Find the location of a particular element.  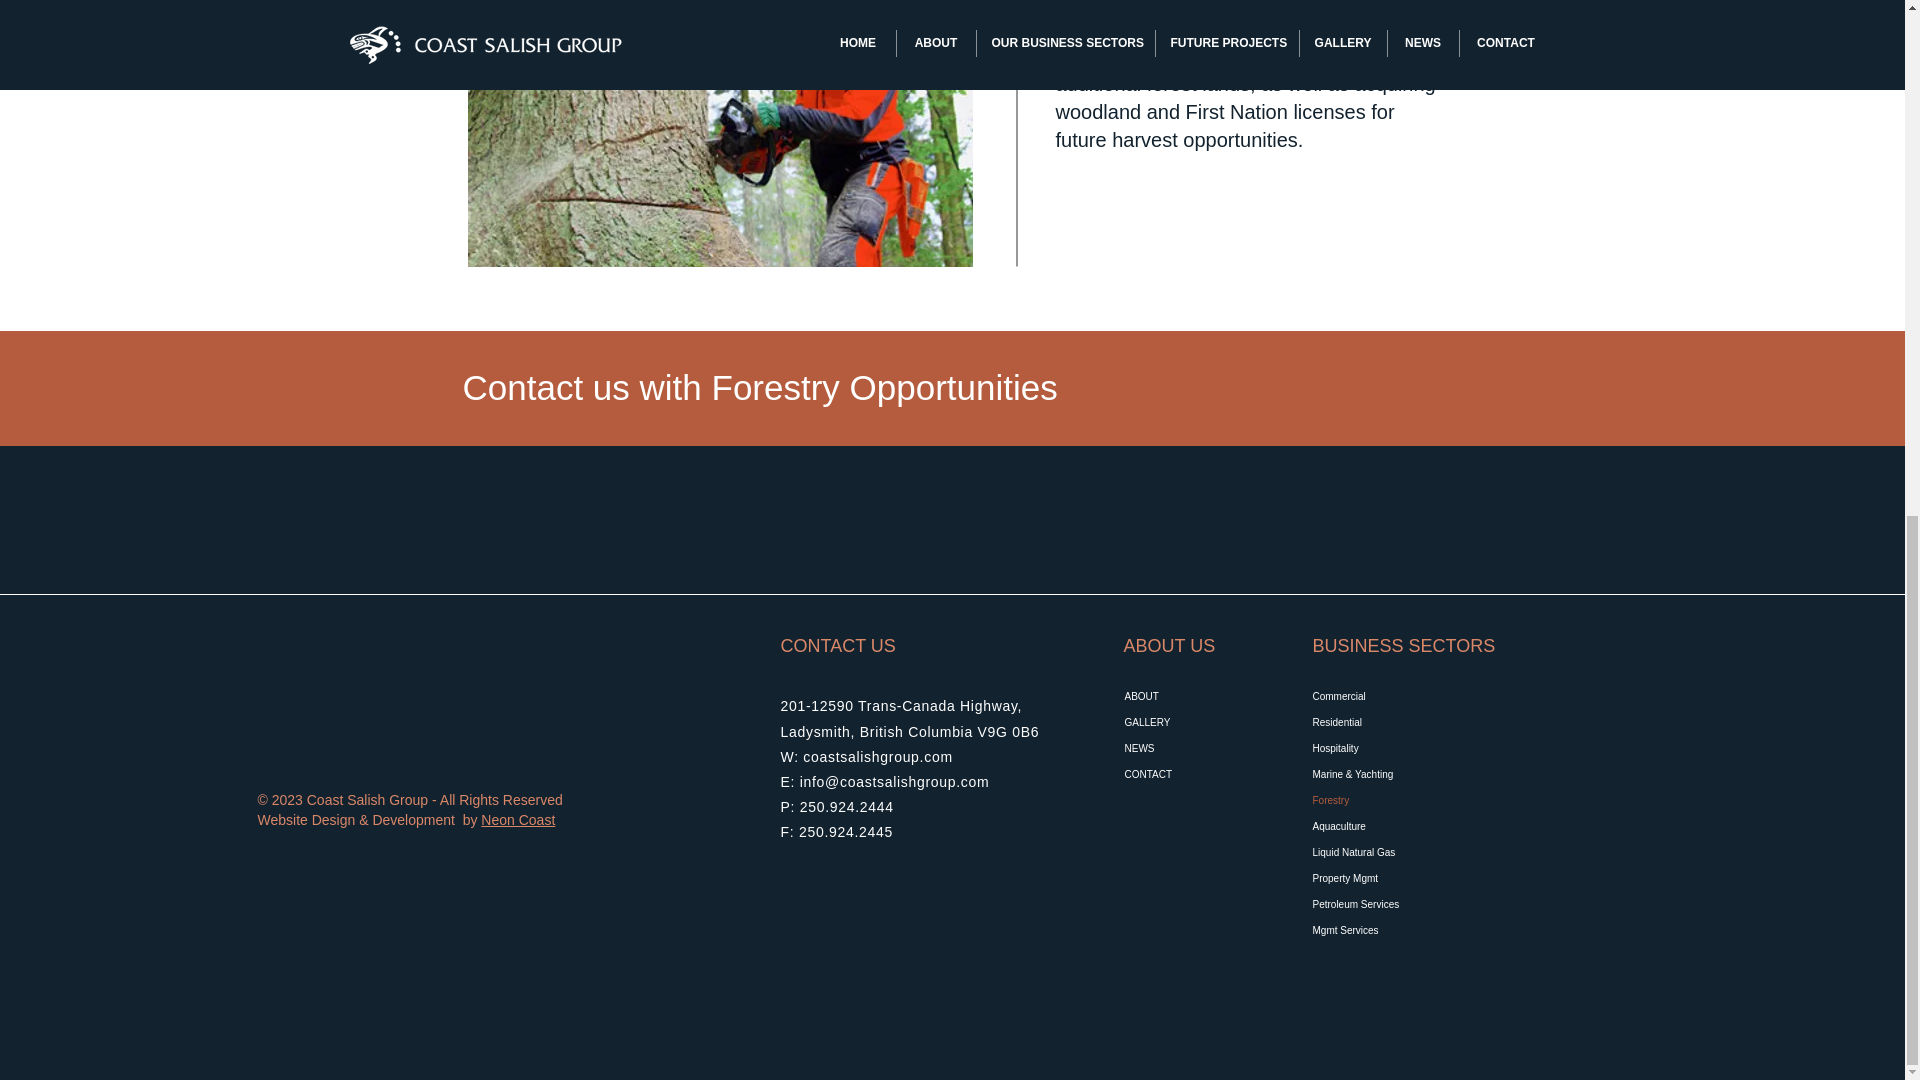

Liquid Natural Gas is located at coordinates (1382, 853).